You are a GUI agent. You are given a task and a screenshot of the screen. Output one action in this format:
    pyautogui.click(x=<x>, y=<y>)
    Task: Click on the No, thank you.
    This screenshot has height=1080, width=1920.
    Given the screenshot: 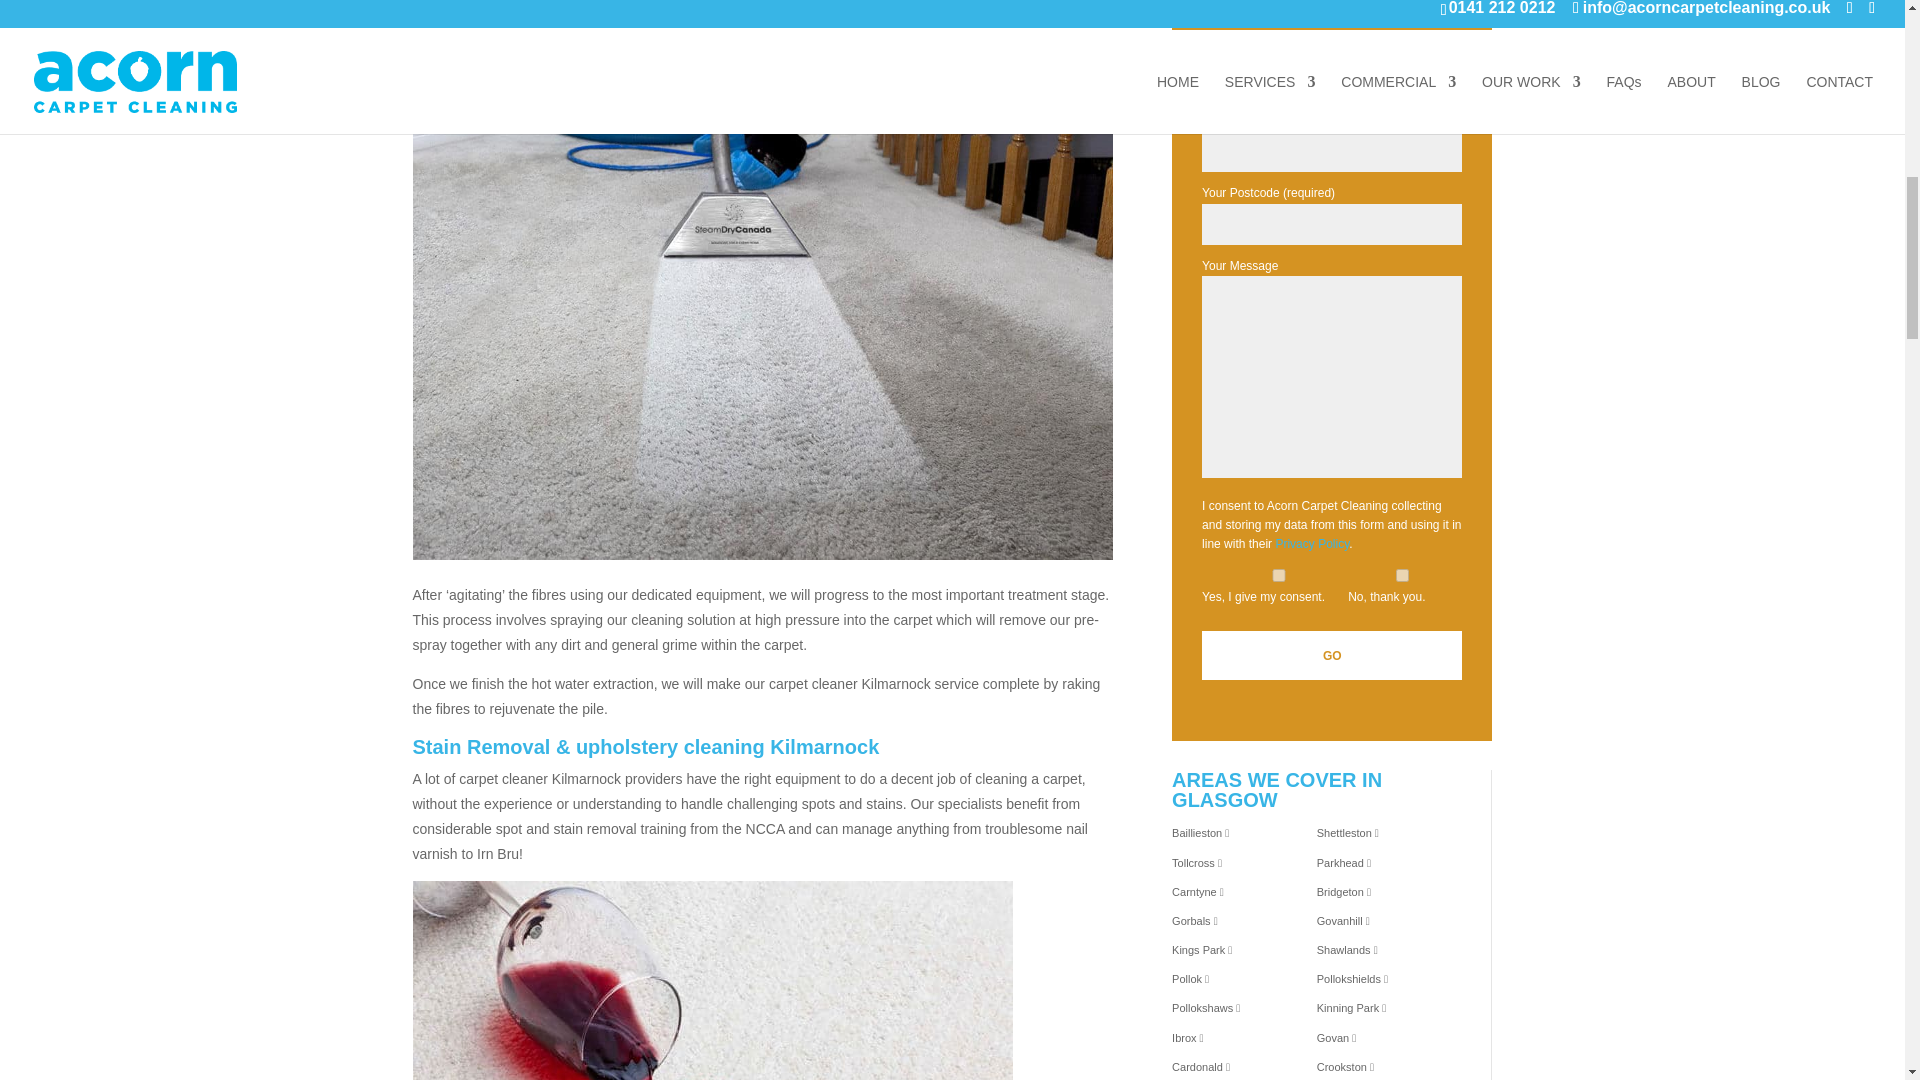 What is the action you would take?
    pyautogui.click(x=1402, y=576)
    